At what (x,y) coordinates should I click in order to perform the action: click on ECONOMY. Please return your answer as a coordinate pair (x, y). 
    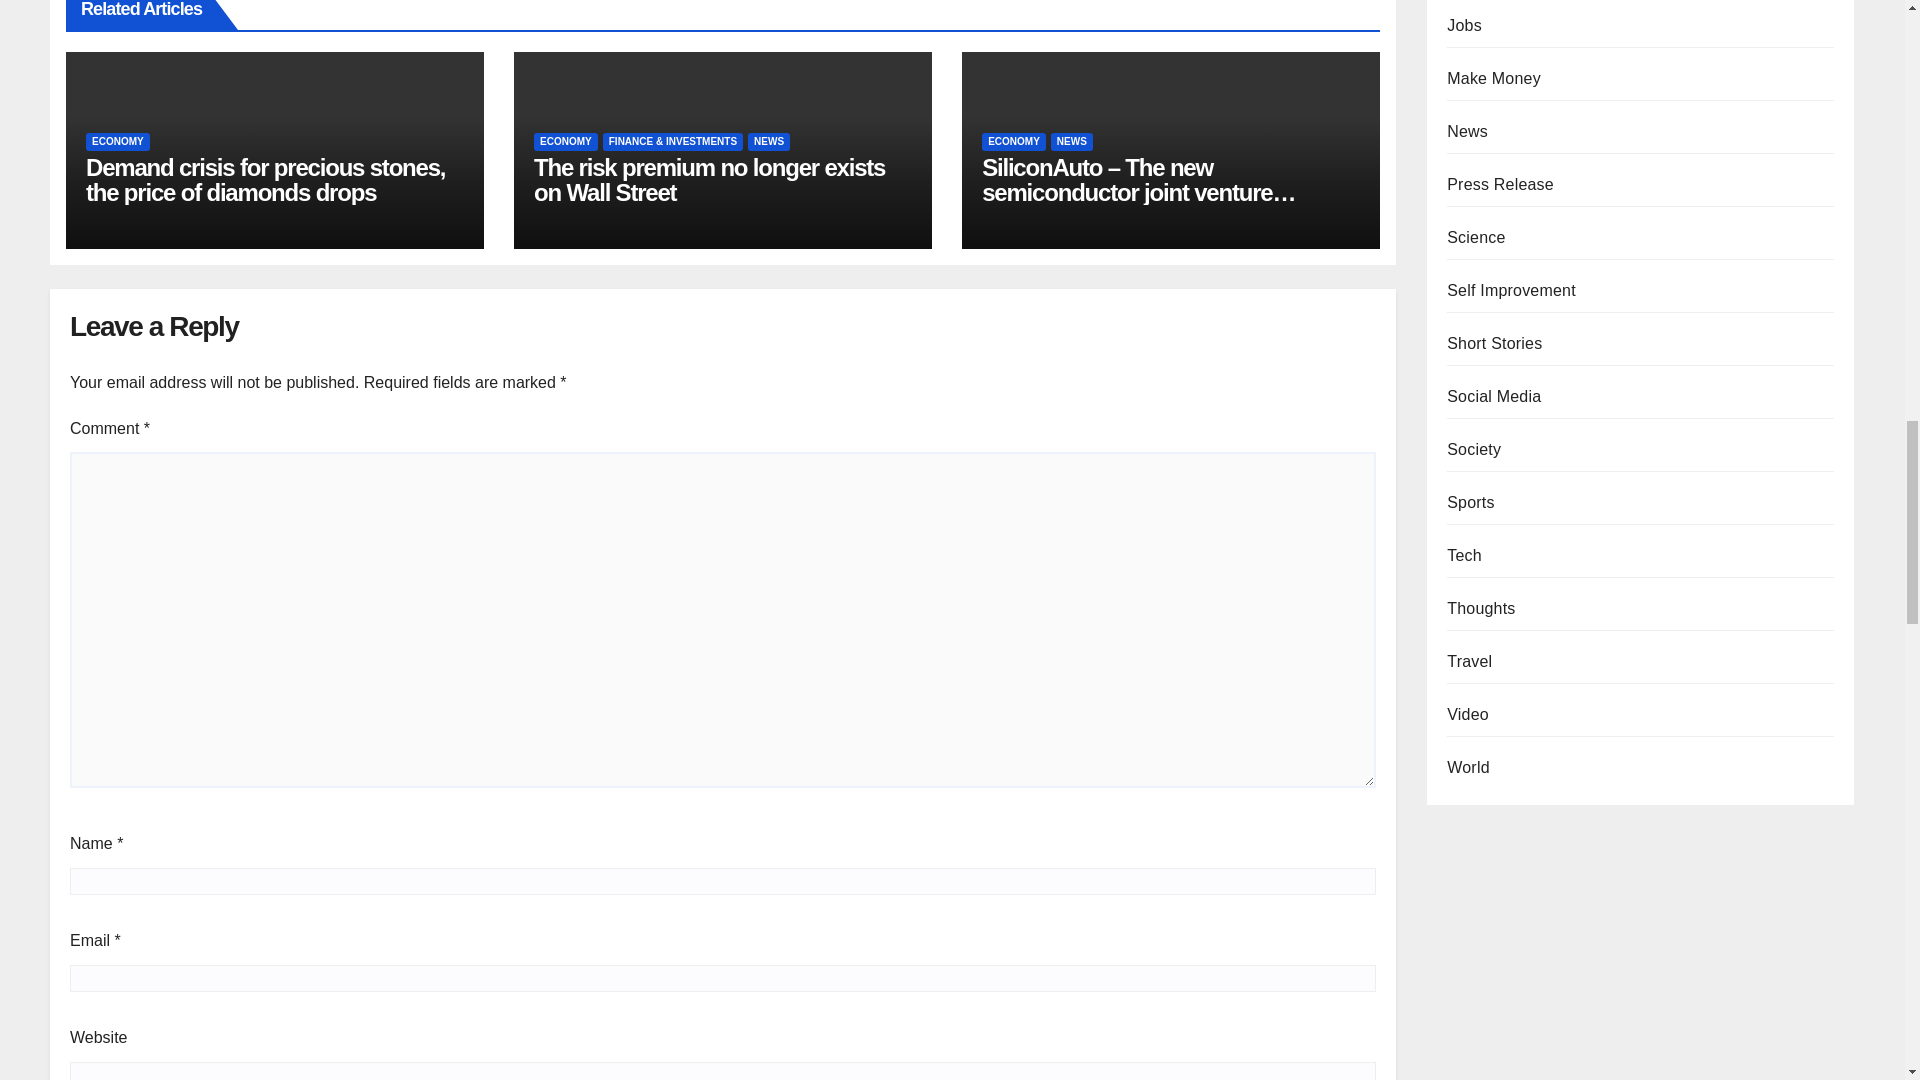
    Looking at the image, I should click on (565, 142).